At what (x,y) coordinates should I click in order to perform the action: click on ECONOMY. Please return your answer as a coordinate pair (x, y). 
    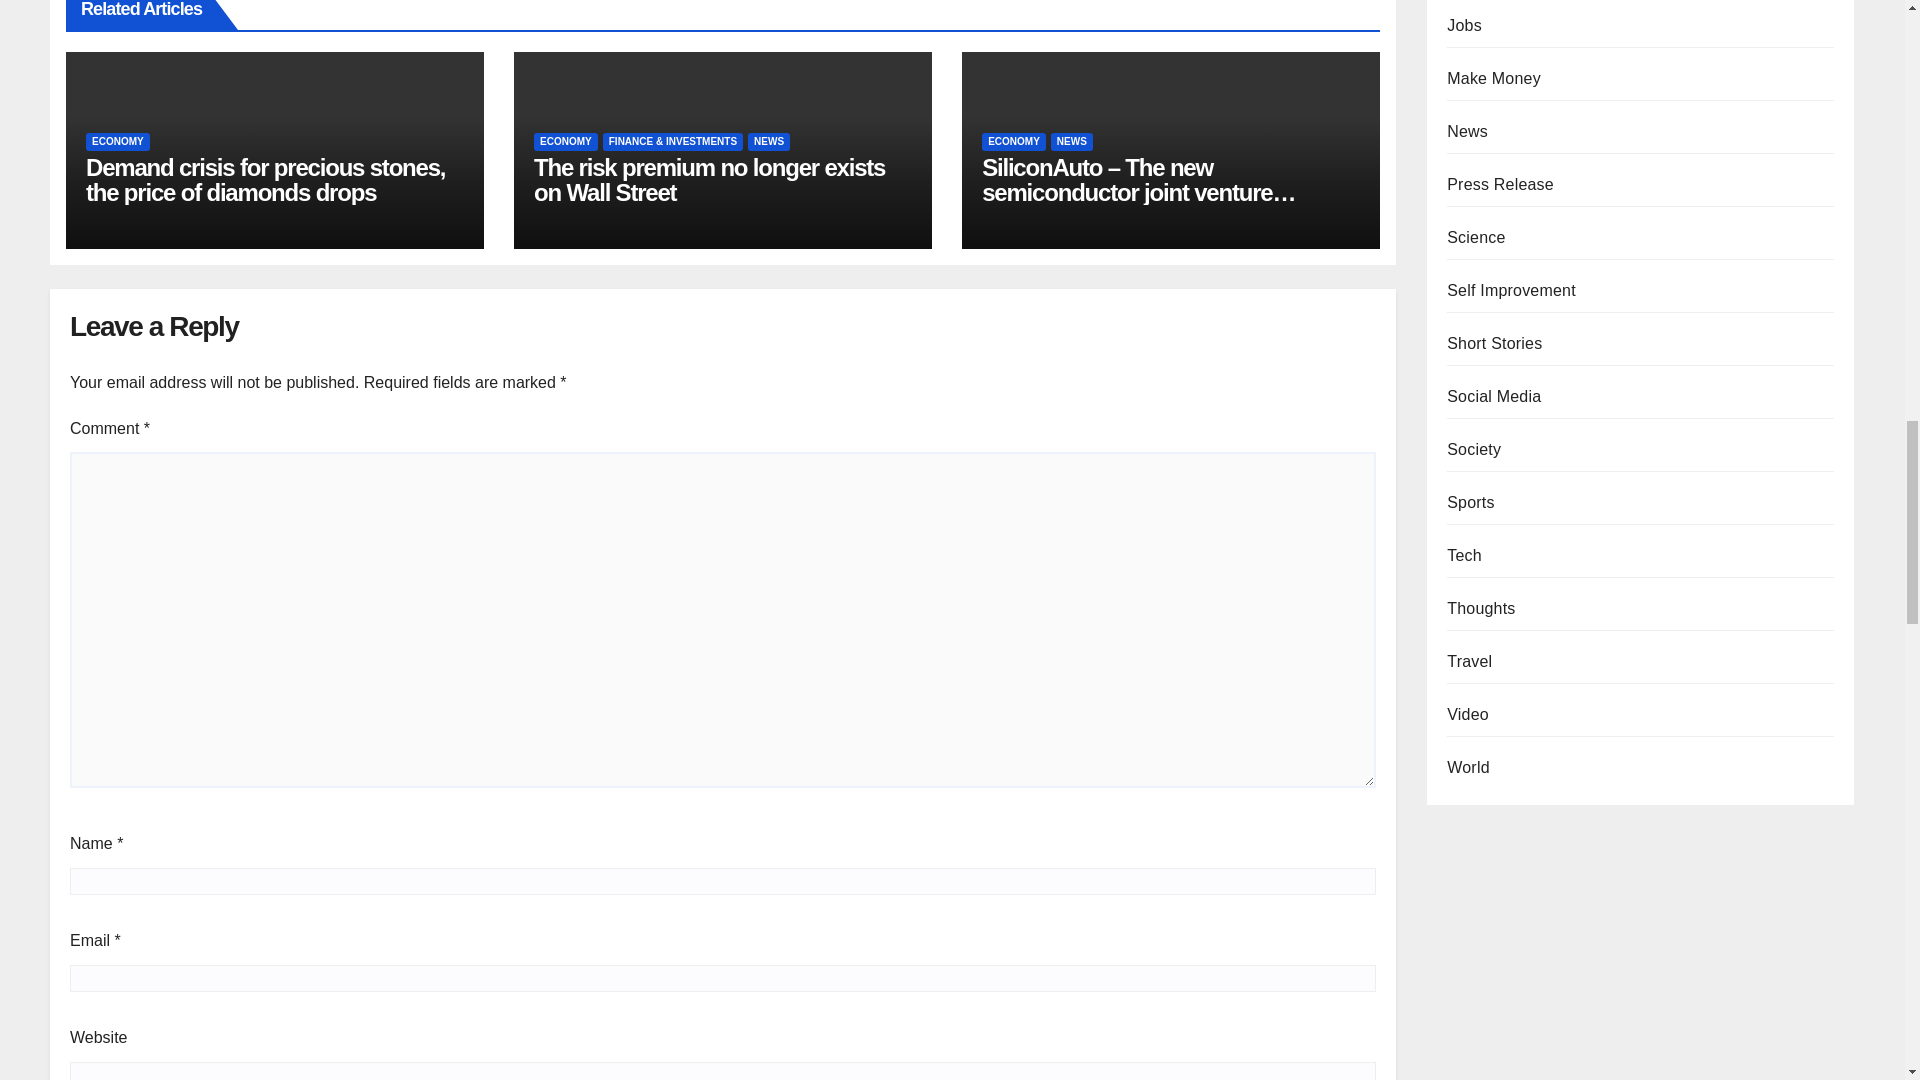
    Looking at the image, I should click on (565, 142).